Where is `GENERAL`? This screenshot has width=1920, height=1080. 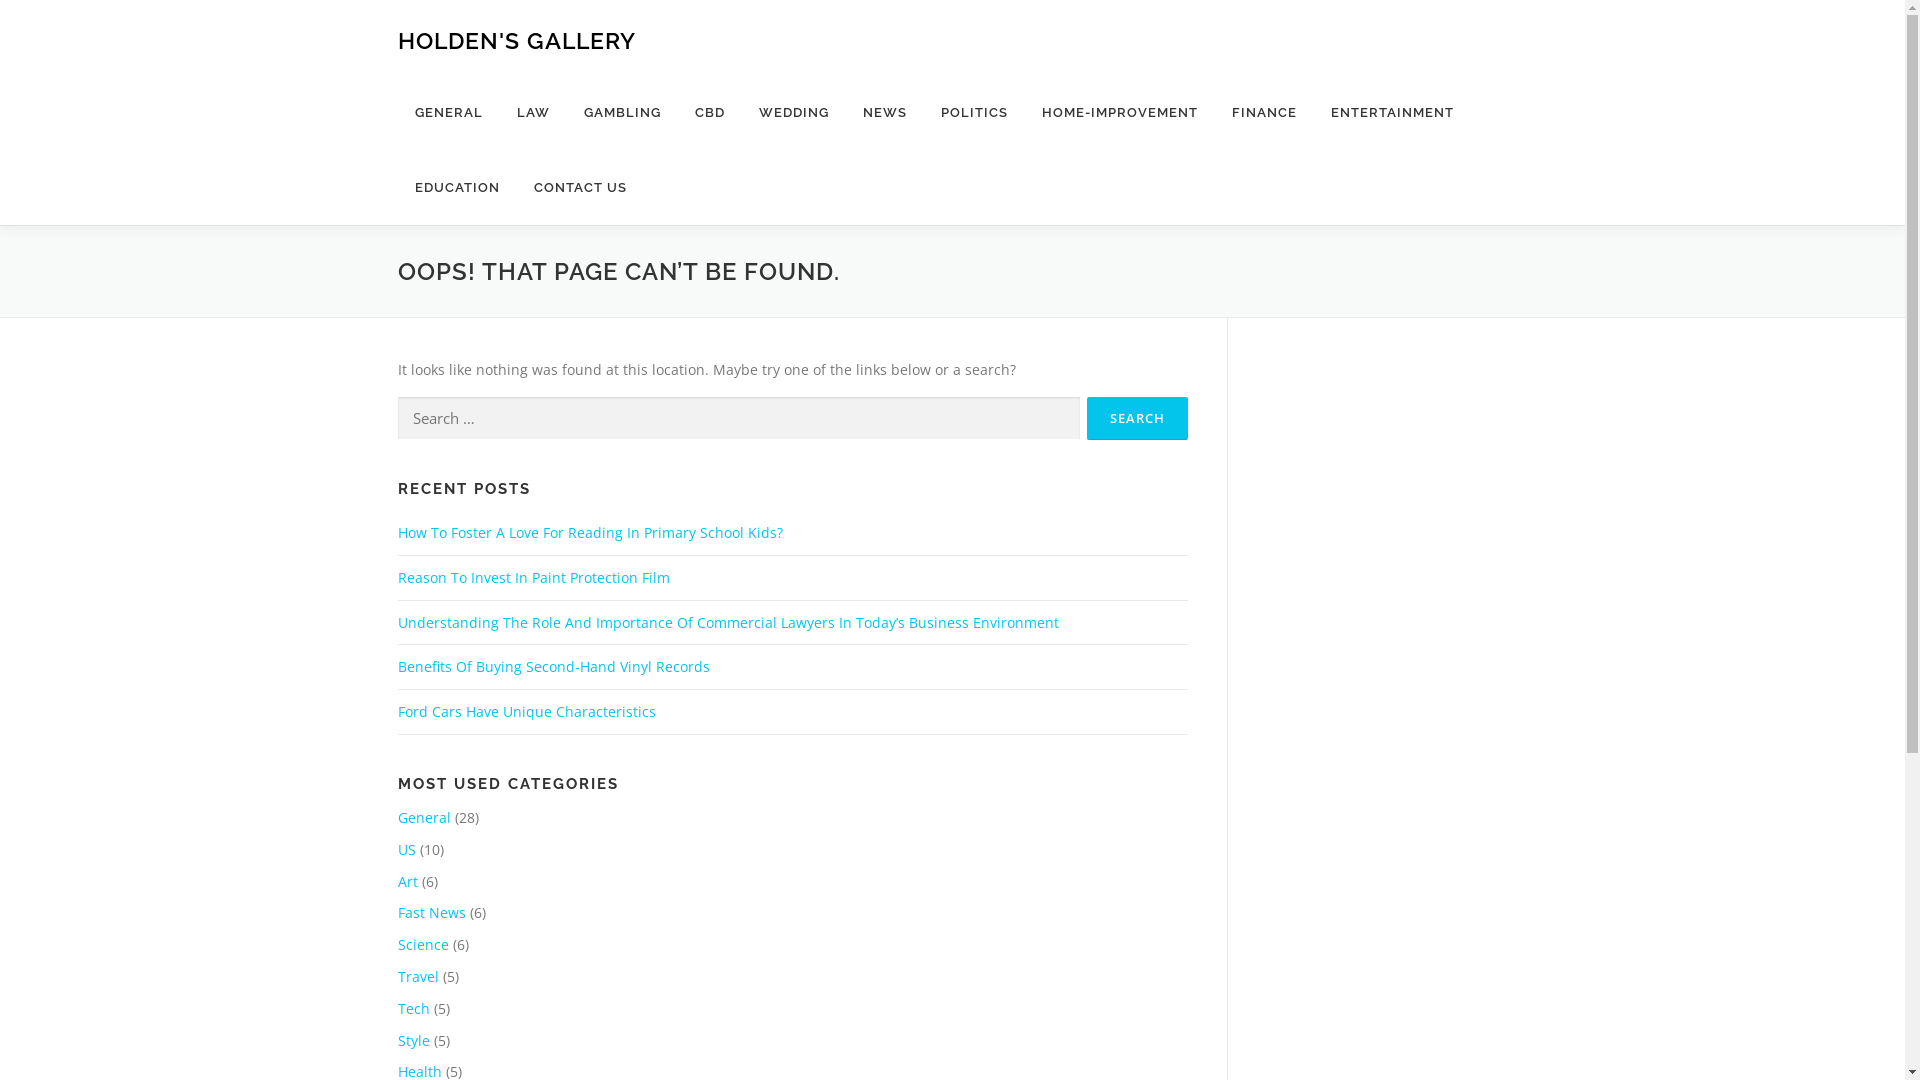
GENERAL is located at coordinates (449, 112).